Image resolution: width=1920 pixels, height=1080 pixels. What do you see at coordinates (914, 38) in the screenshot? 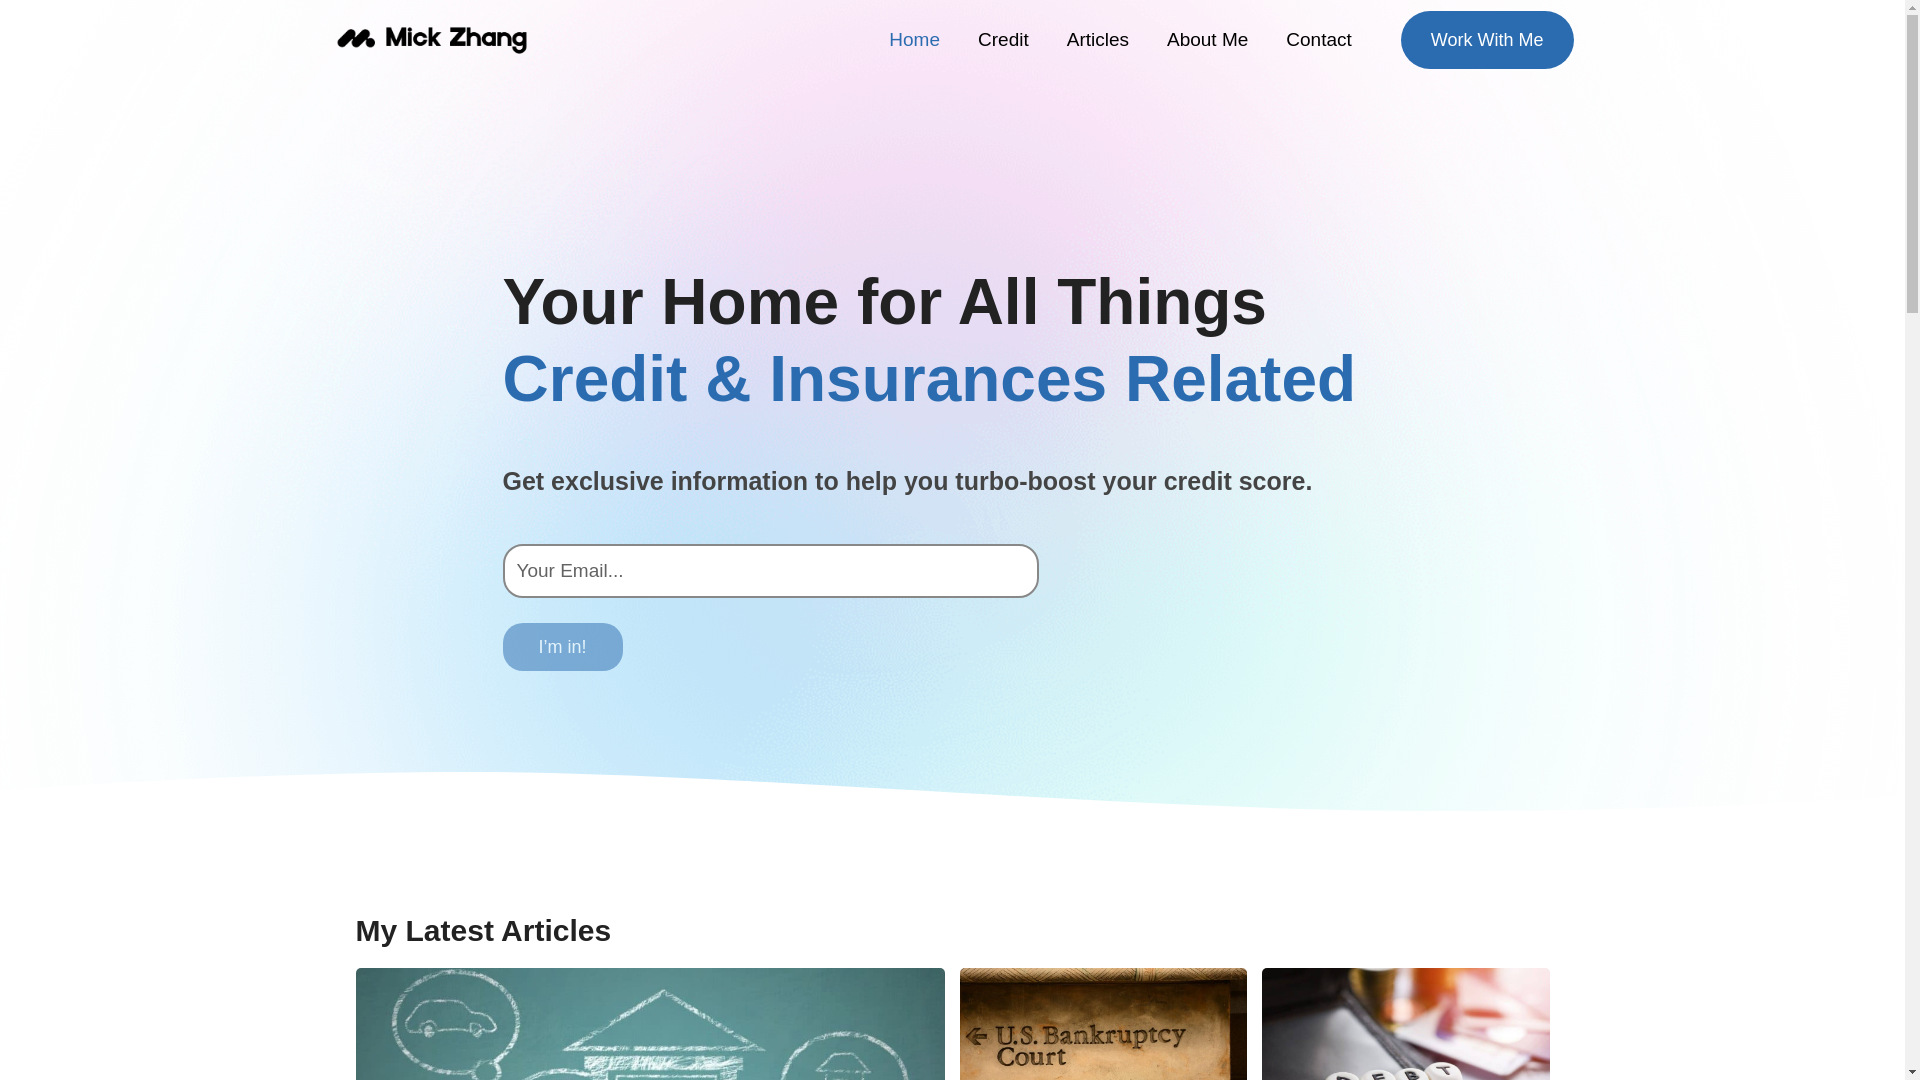
I see `Home` at bounding box center [914, 38].